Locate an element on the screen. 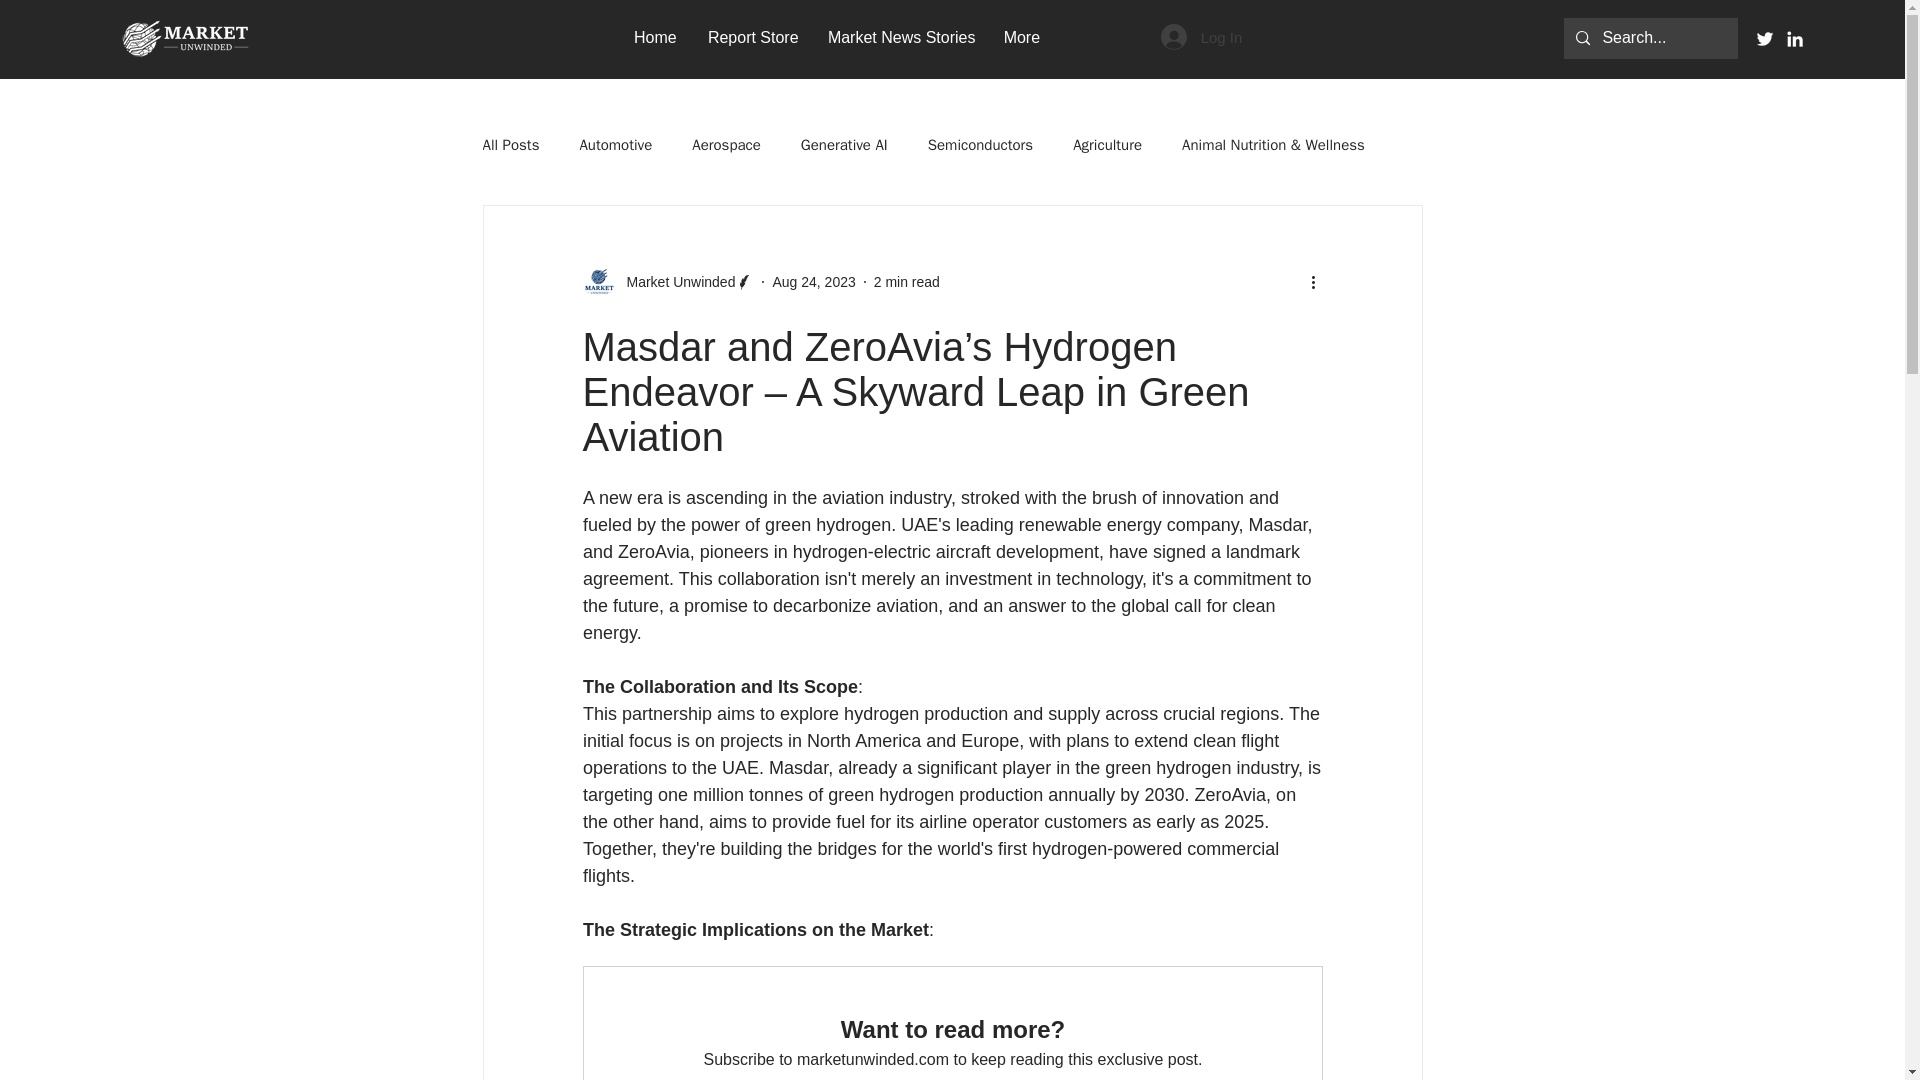 The height and width of the screenshot is (1080, 1920). Aerospace is located at coordinates (726, 146).